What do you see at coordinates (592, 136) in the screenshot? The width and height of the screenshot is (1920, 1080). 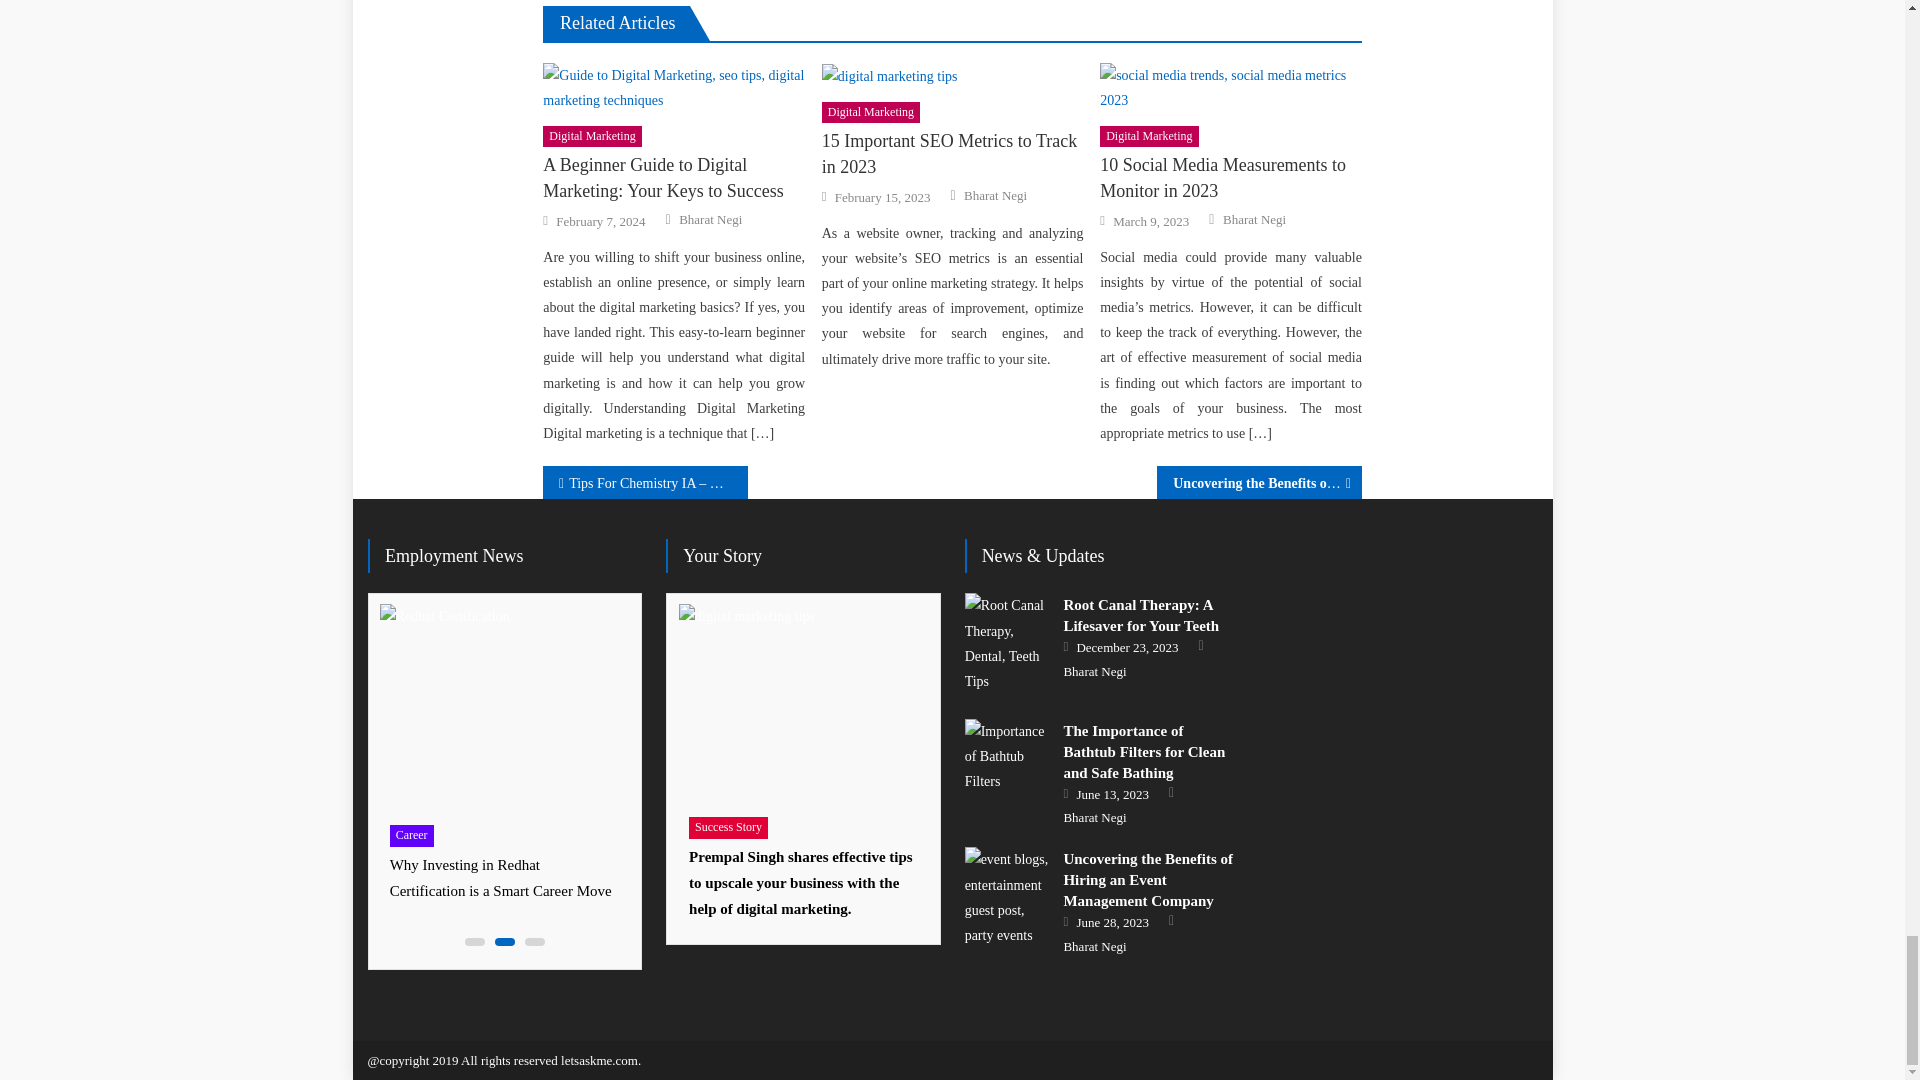 I see `Digital Marketing` at bounding box center [592, 136].